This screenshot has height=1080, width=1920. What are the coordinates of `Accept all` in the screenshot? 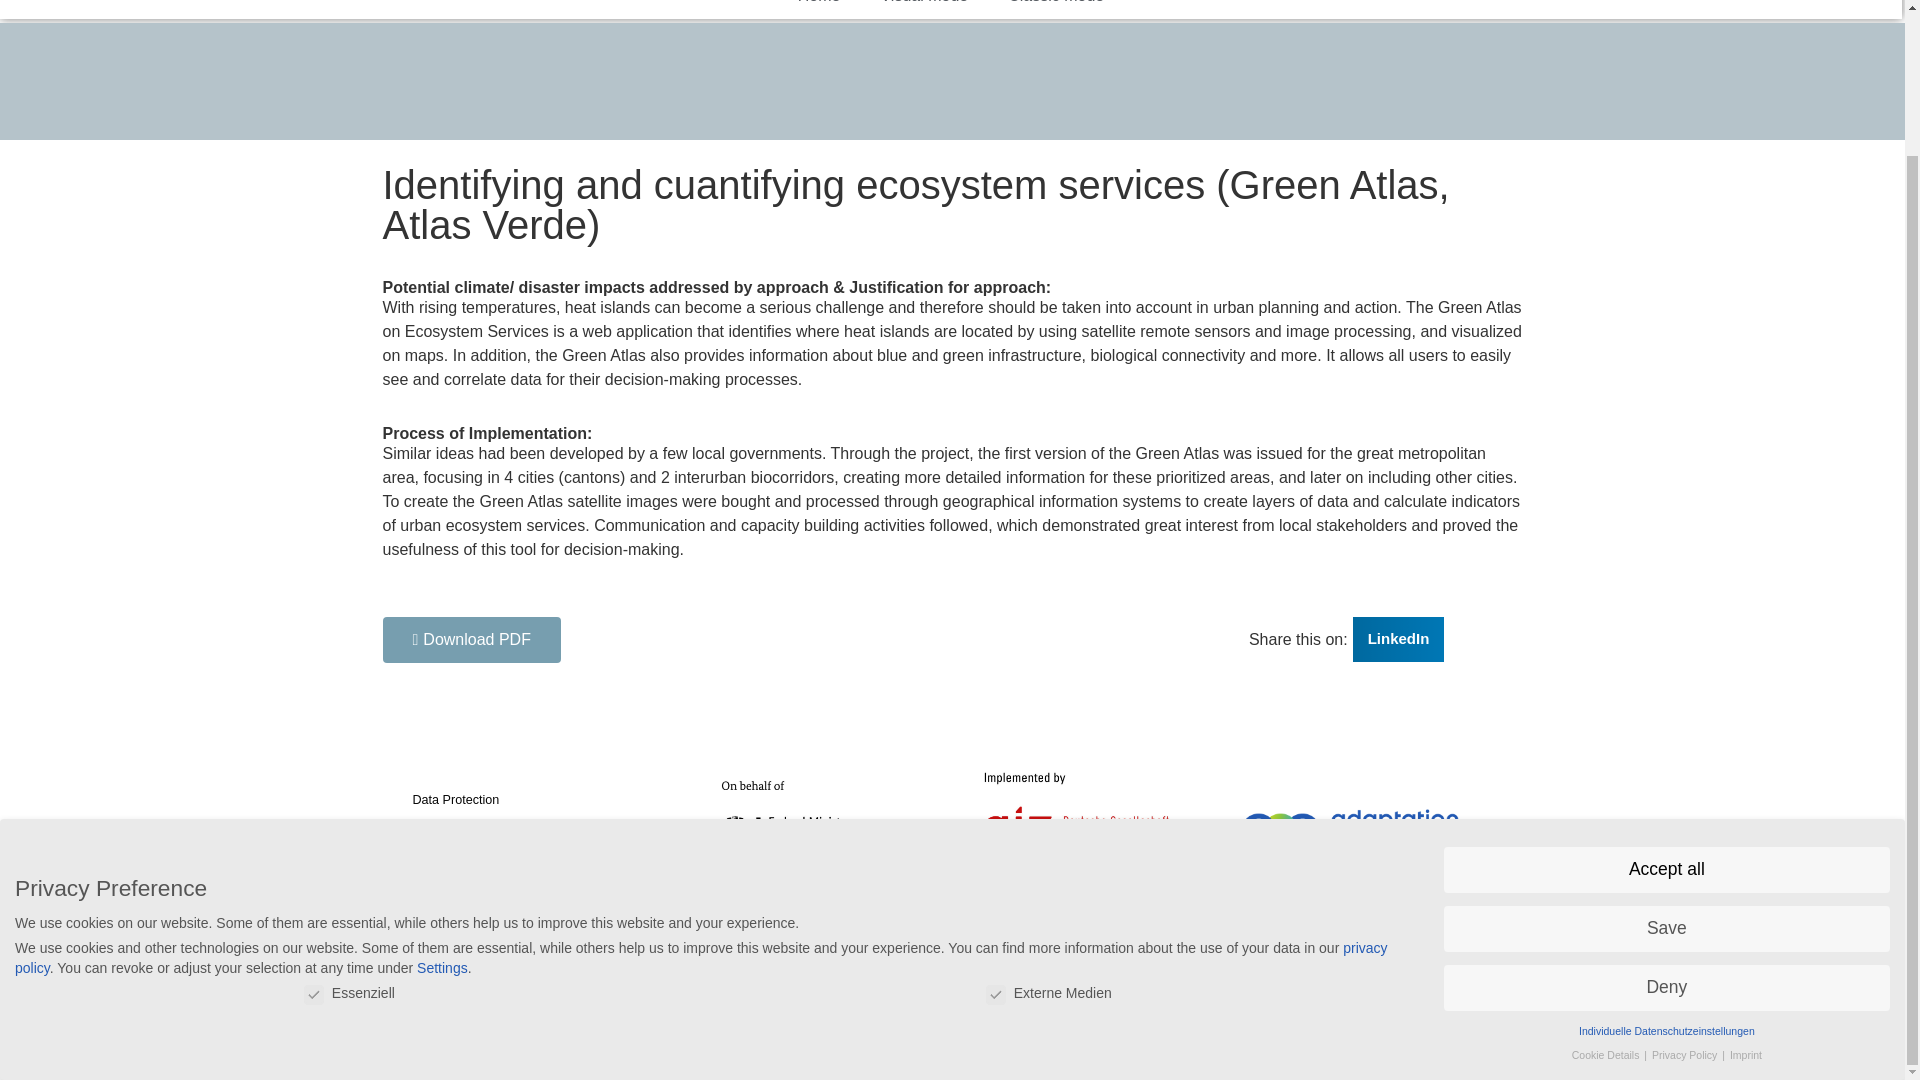 It's located at (1666, 702).